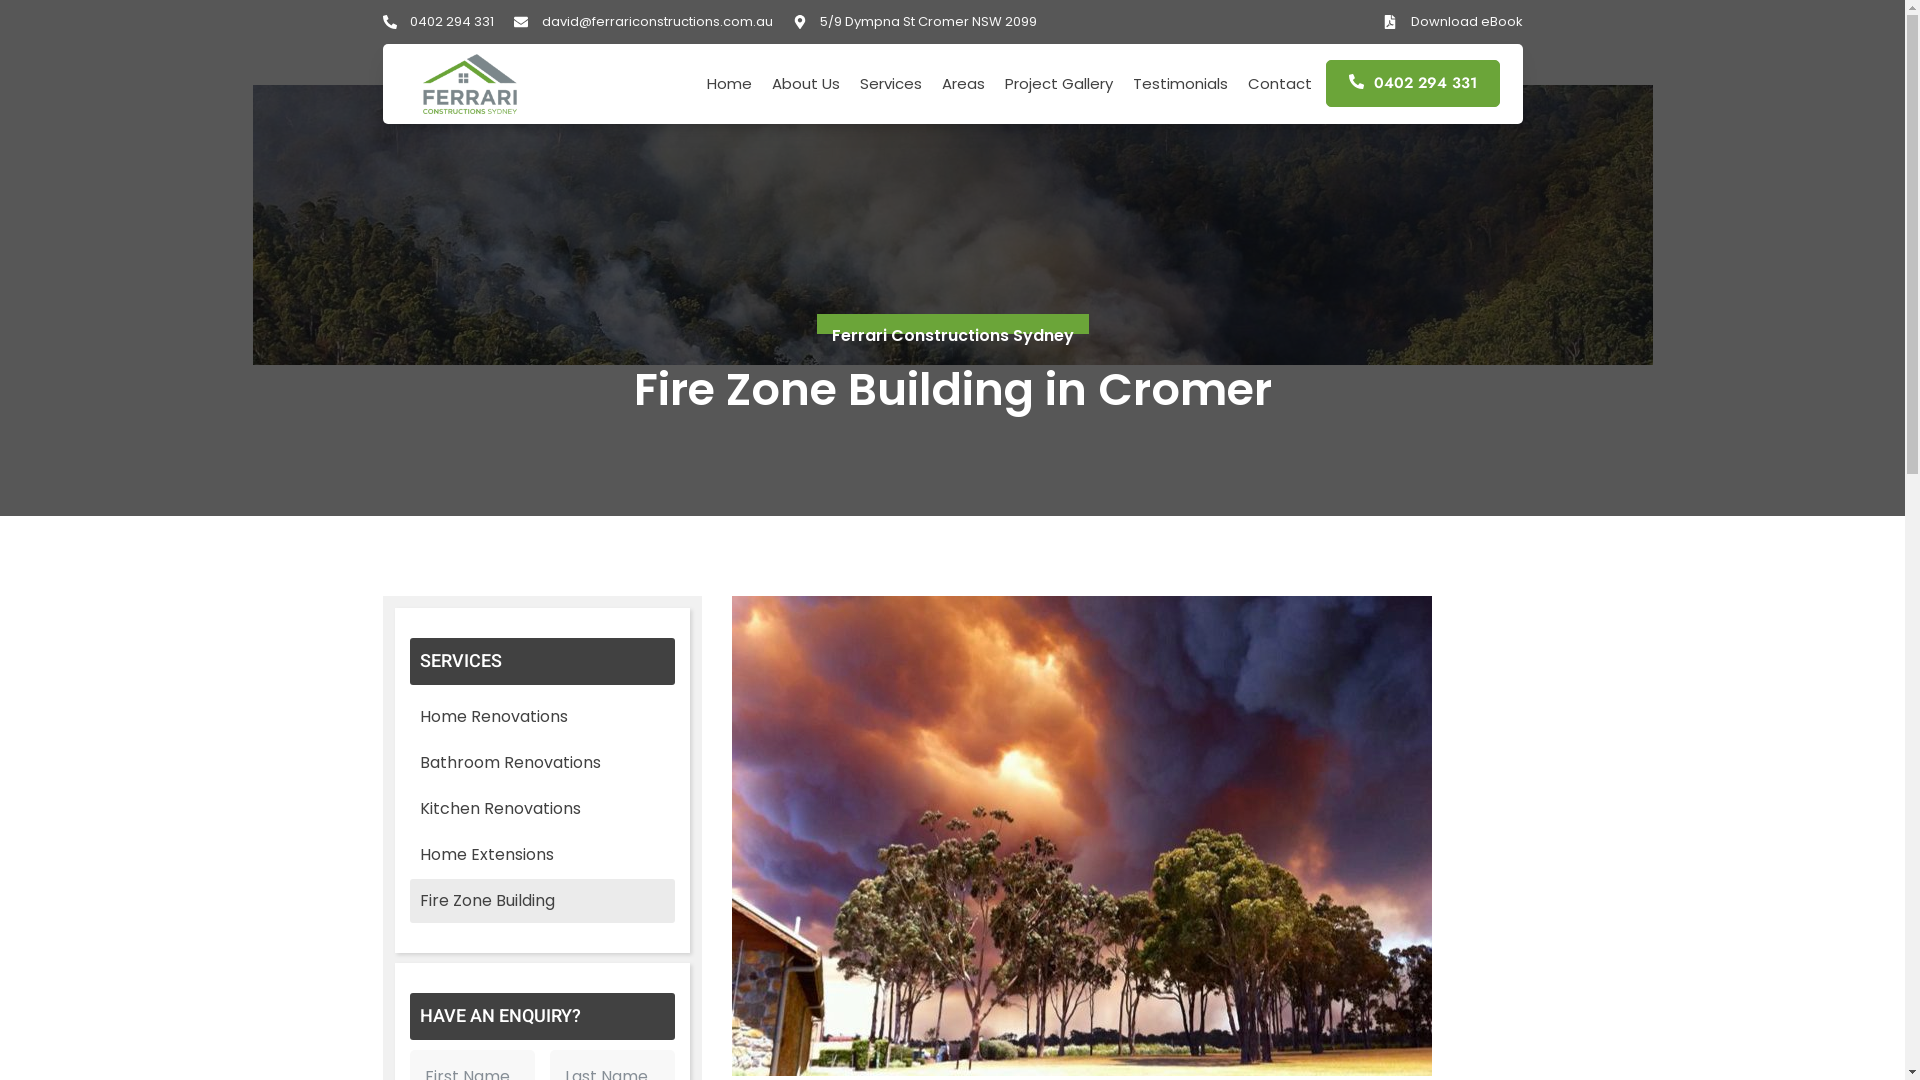 This screenshot has height=1080, width=1920. I want to click on Fire Zone Building 1, so click(1082, 836).